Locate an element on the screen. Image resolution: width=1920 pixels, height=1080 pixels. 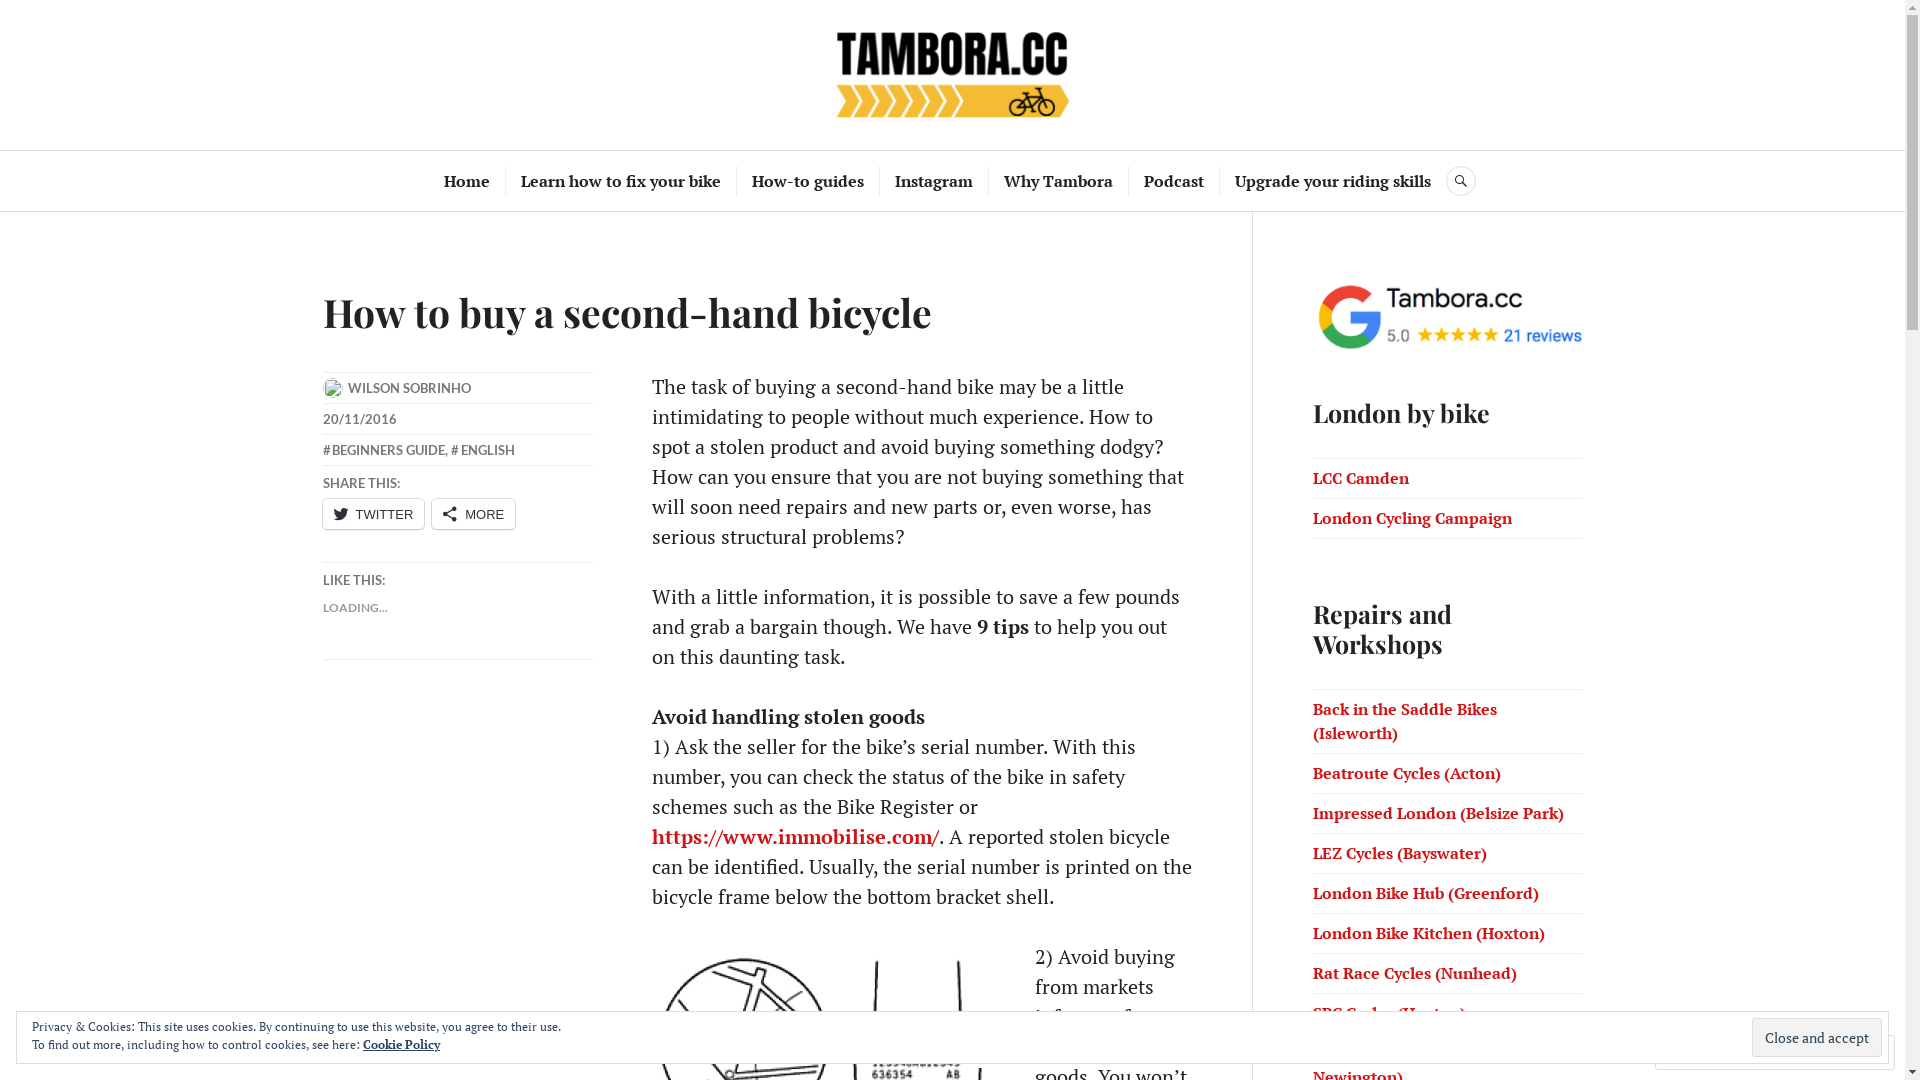
BEGINNERS GUIDE is located at coordinates (384, 450).